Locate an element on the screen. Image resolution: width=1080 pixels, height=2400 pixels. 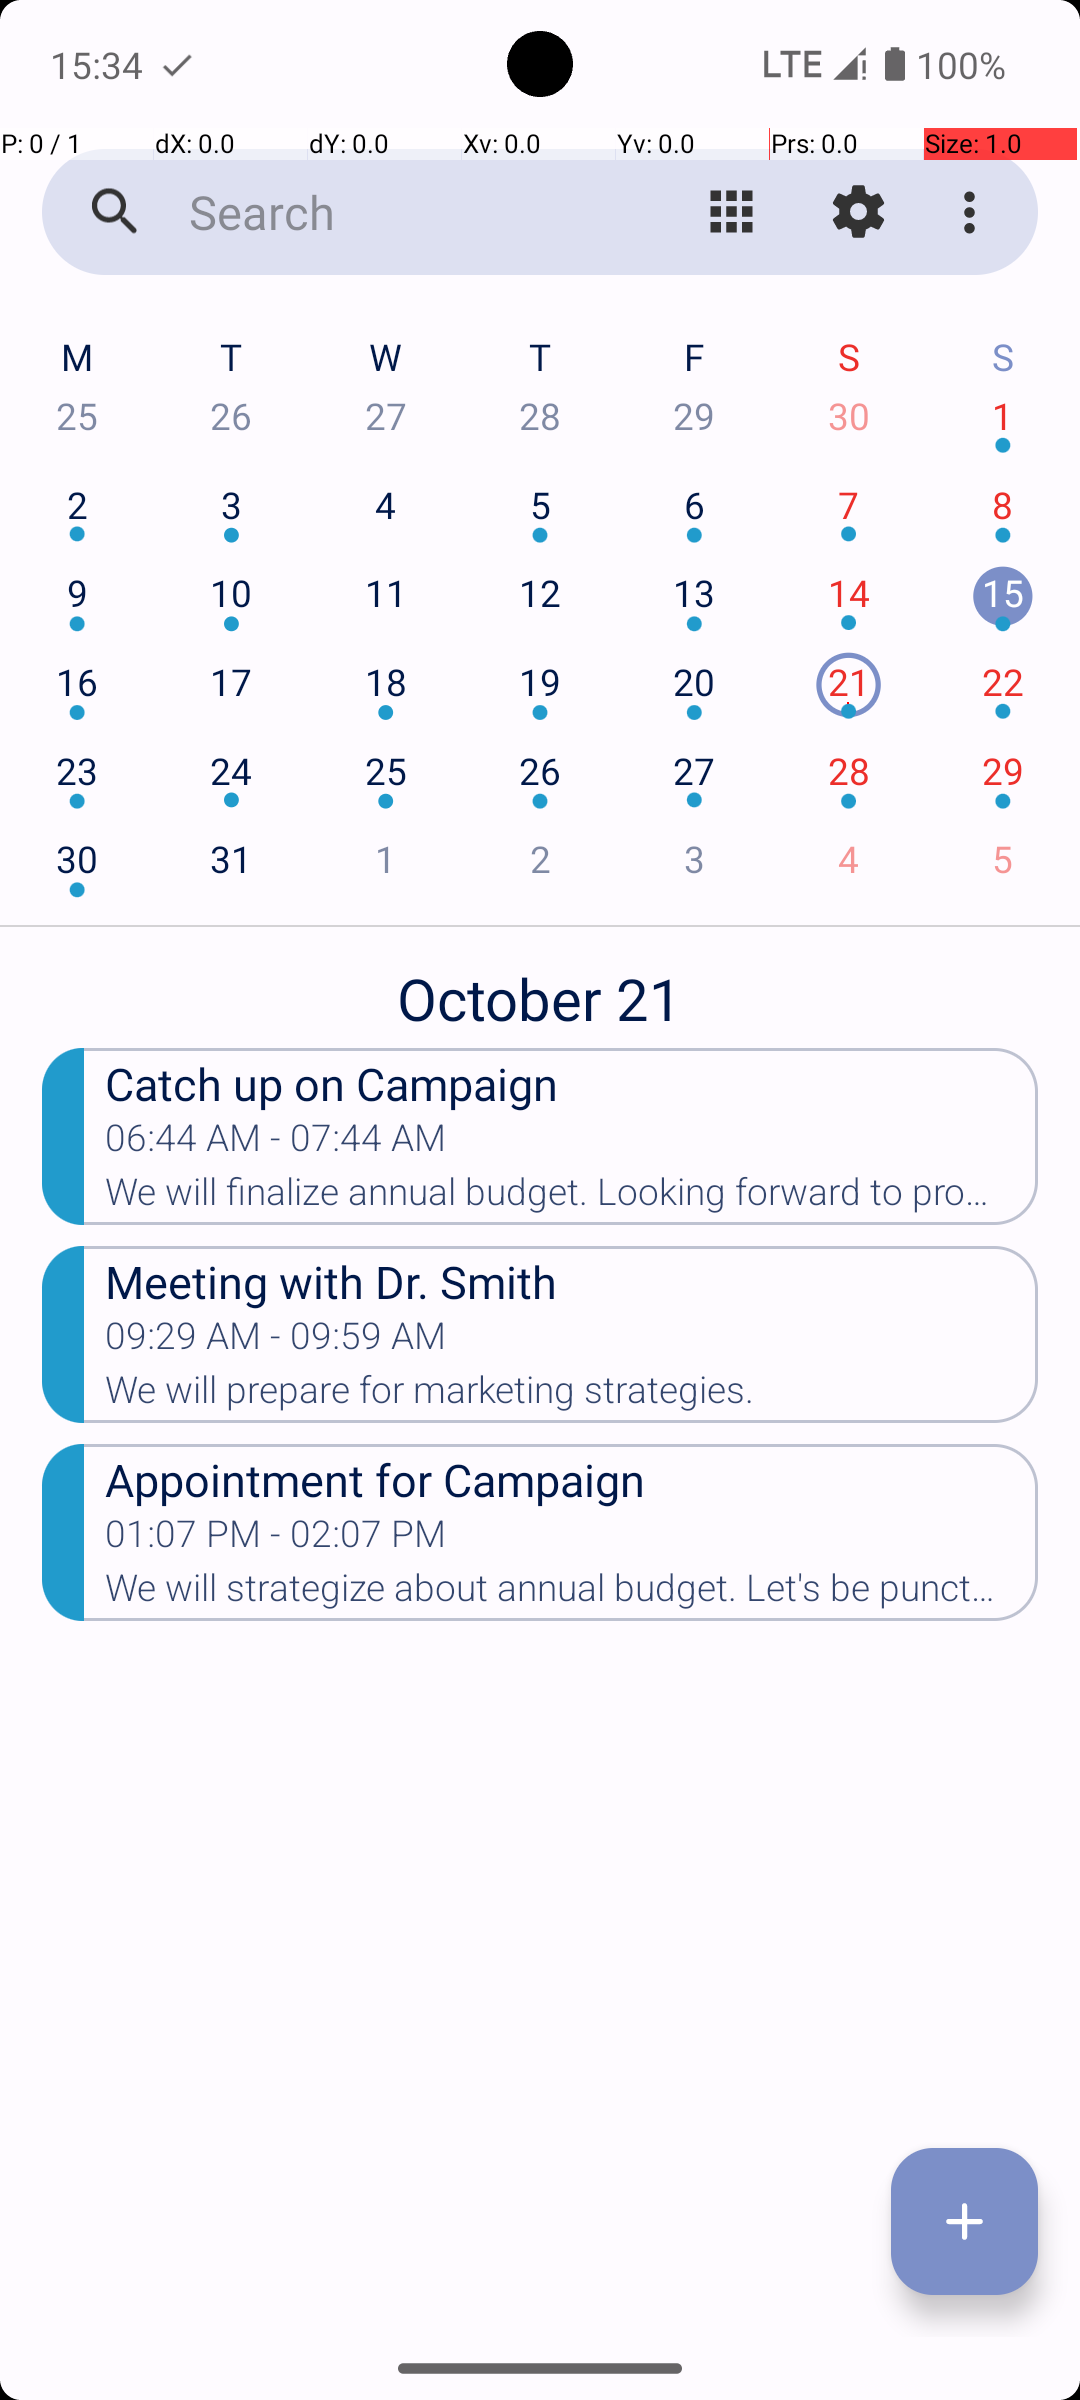
Meeting with Dr. Smith is located at coordinates (572, 1280).